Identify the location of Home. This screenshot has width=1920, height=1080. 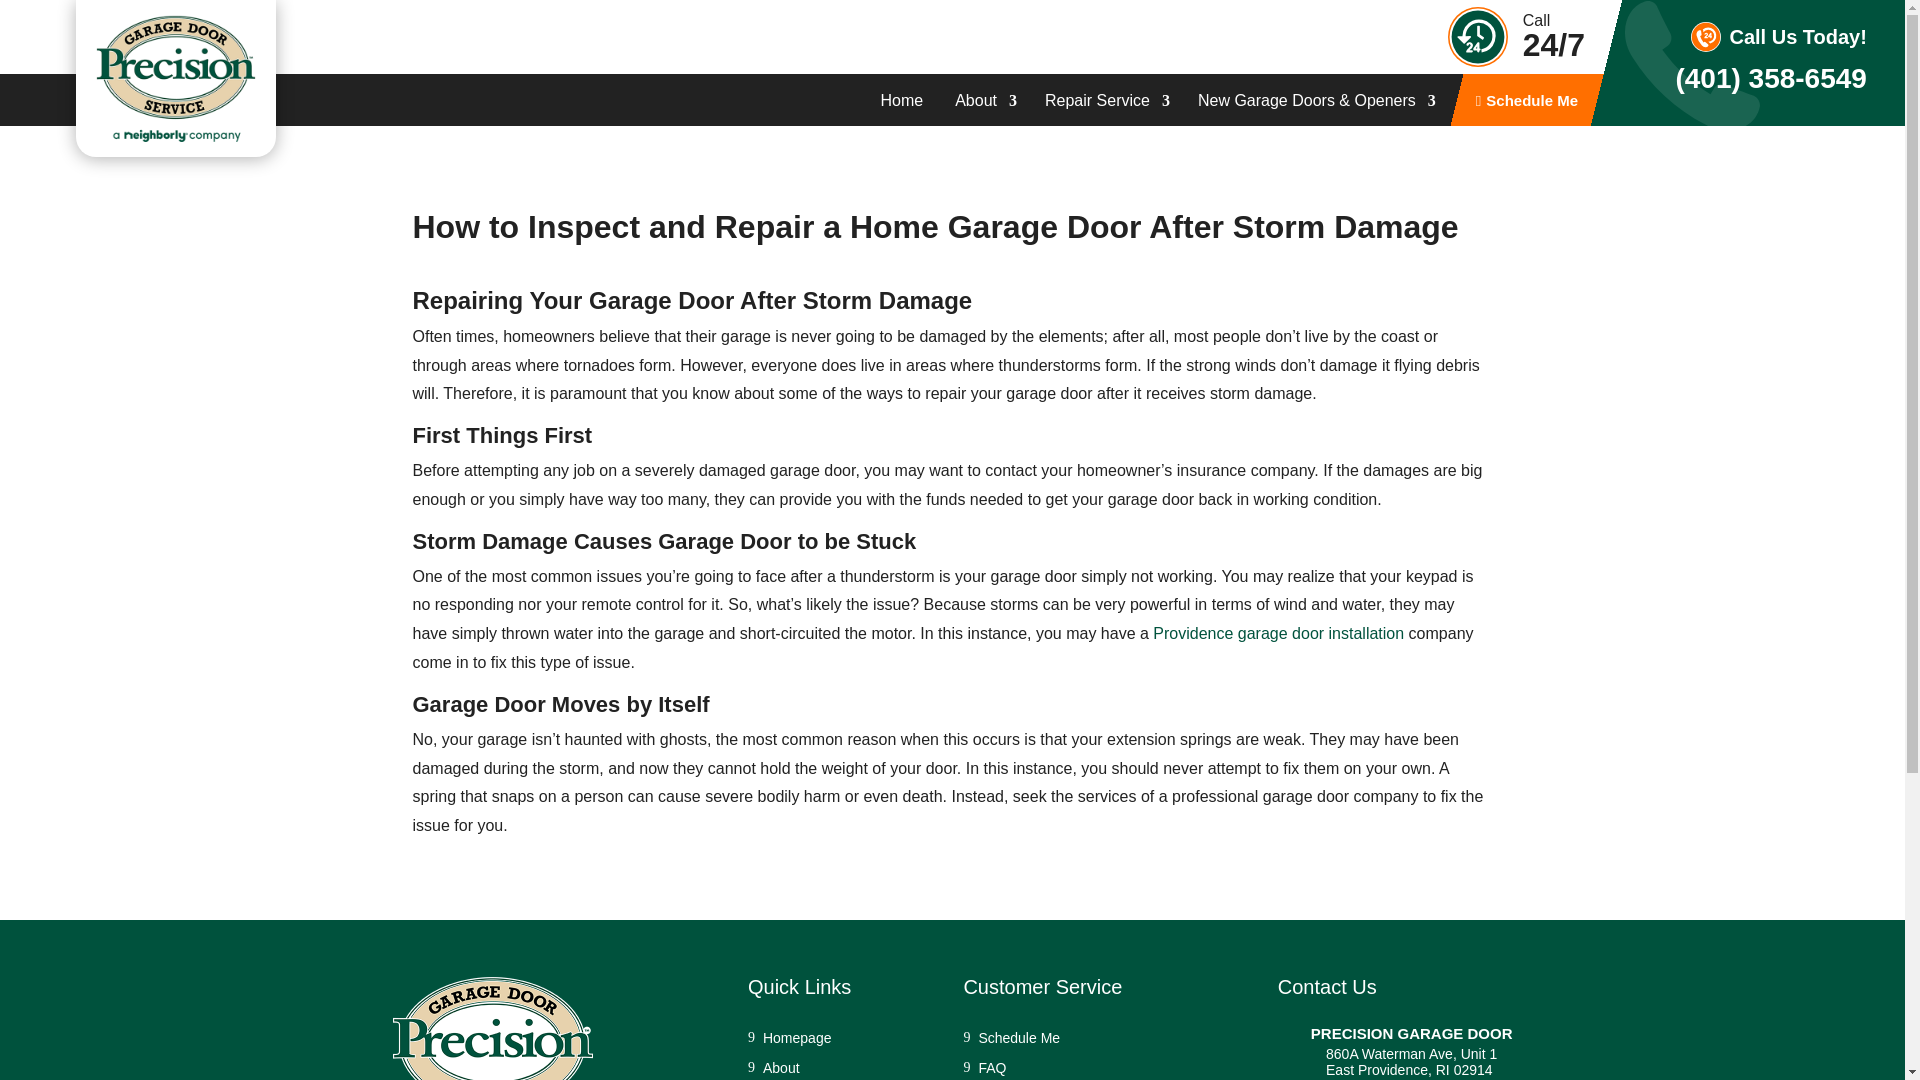
(901, 110).